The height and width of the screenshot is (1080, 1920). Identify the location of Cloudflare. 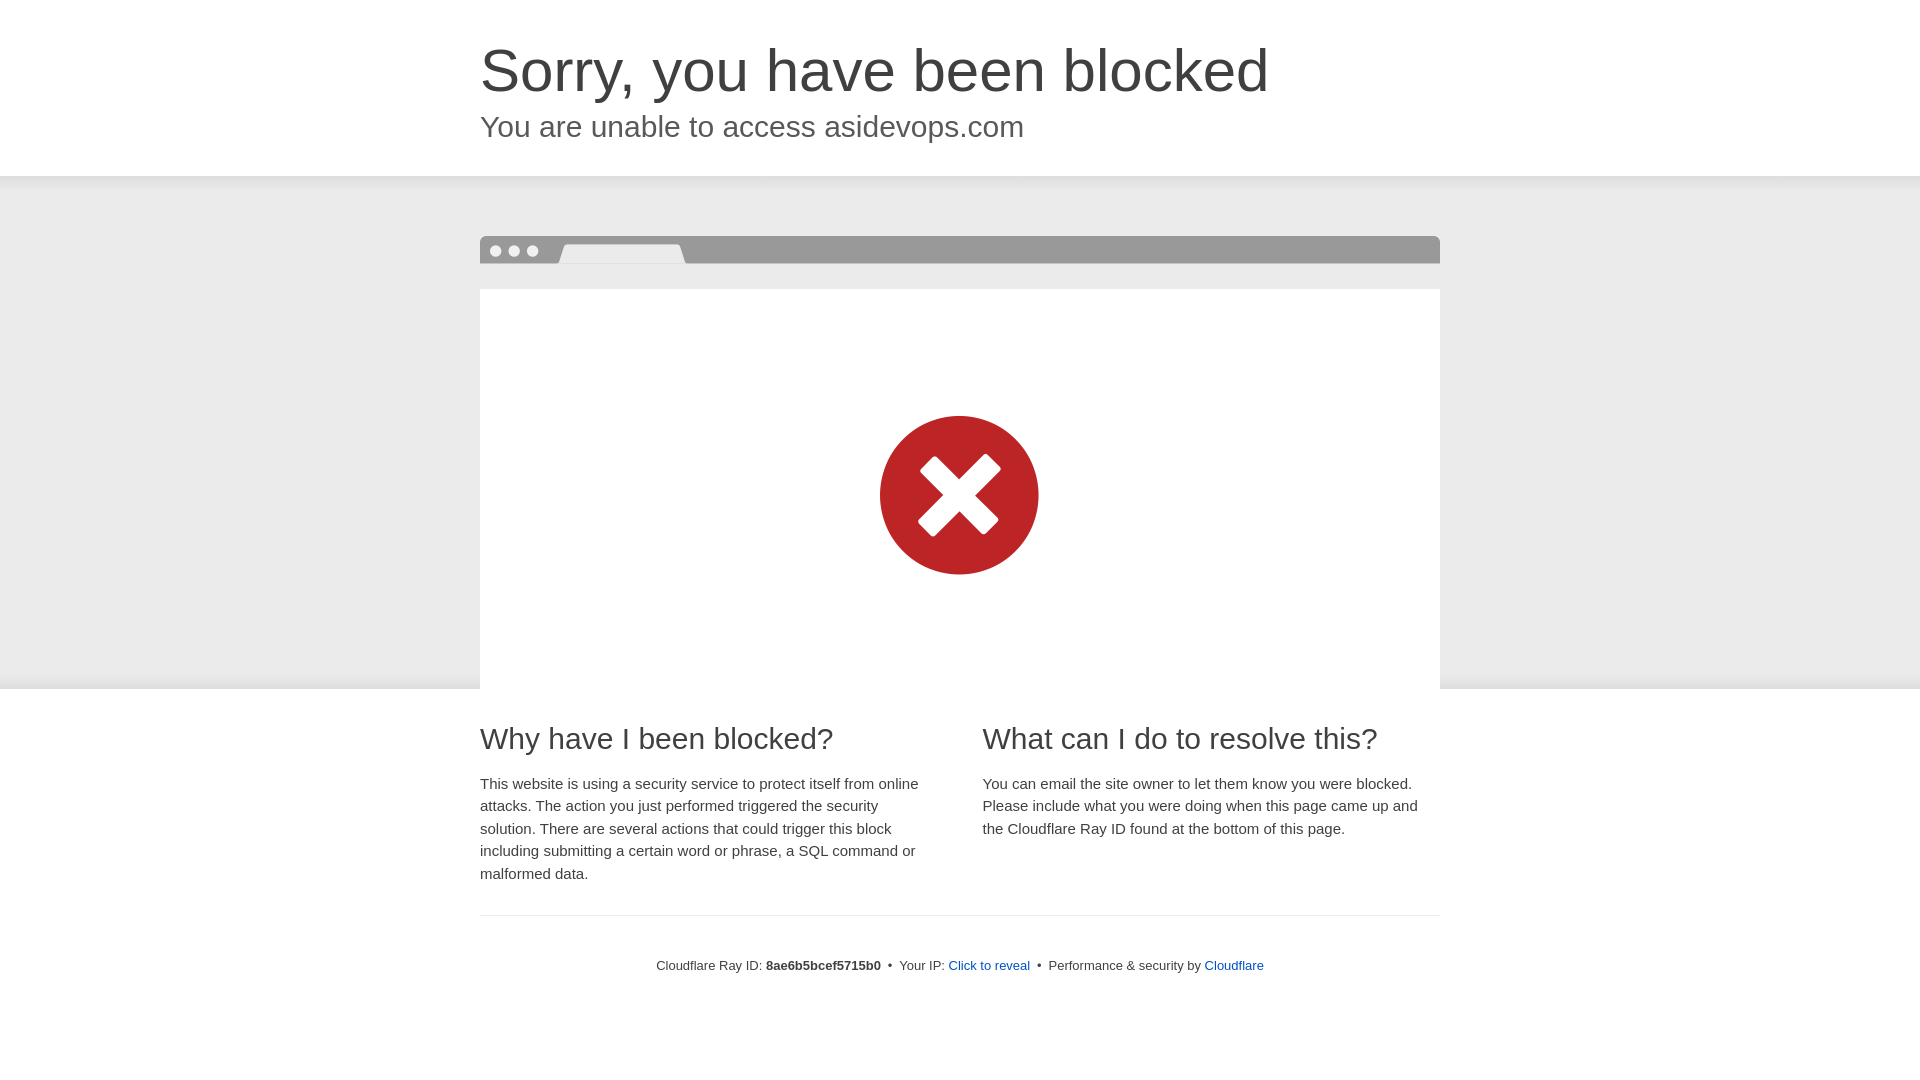
(1234, 965).